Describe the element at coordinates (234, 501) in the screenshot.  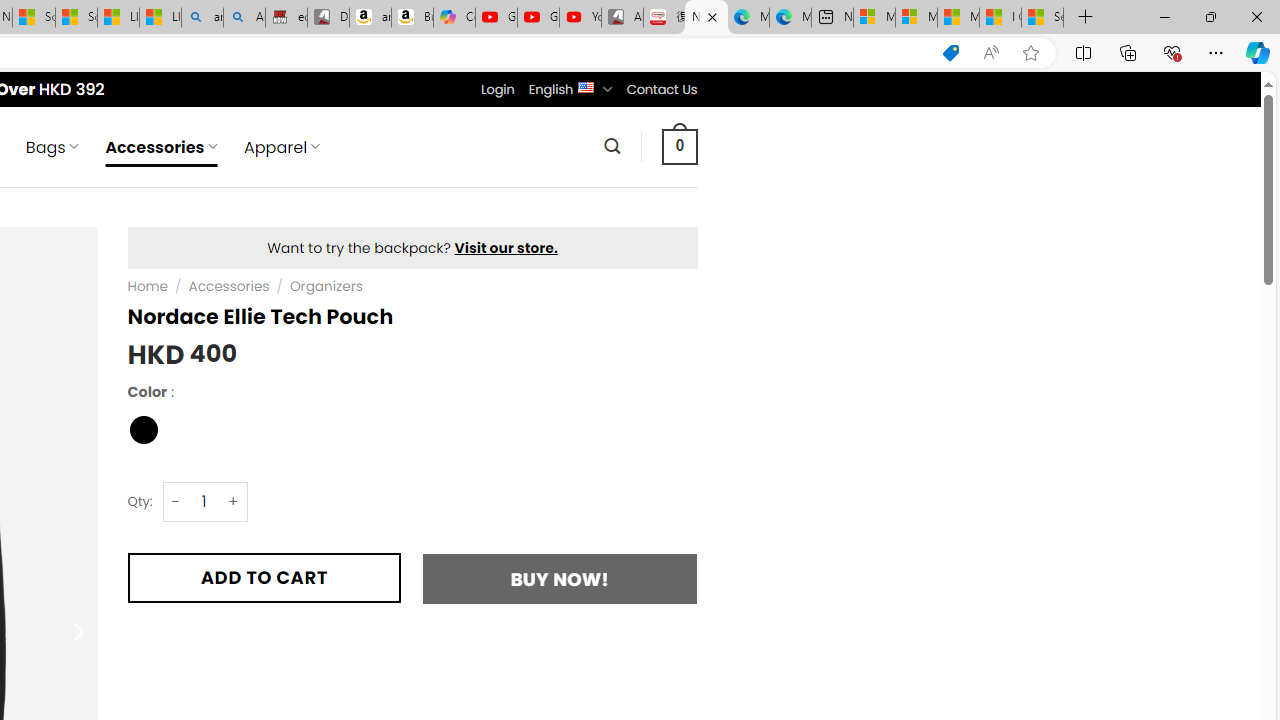
I see `+` at that location.